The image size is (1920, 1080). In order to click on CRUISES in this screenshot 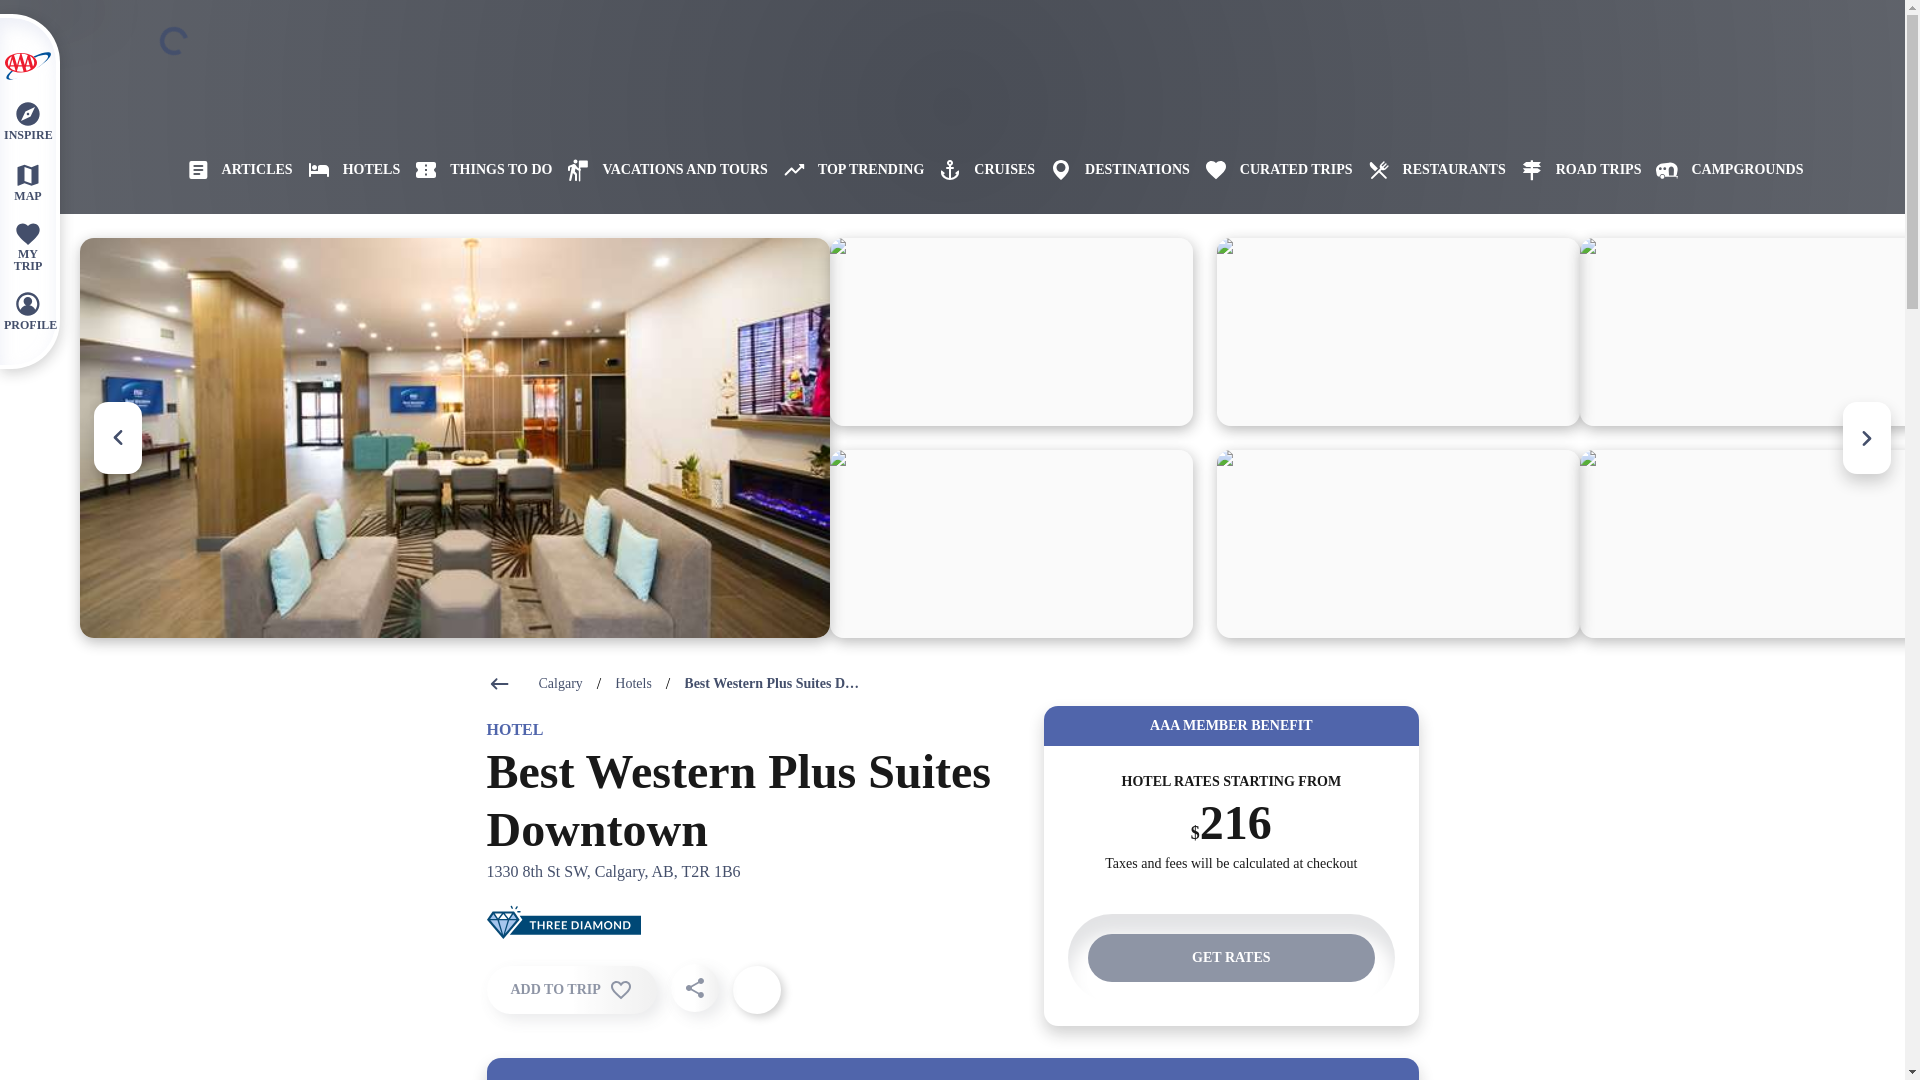, I will do `click(978, 170)`.